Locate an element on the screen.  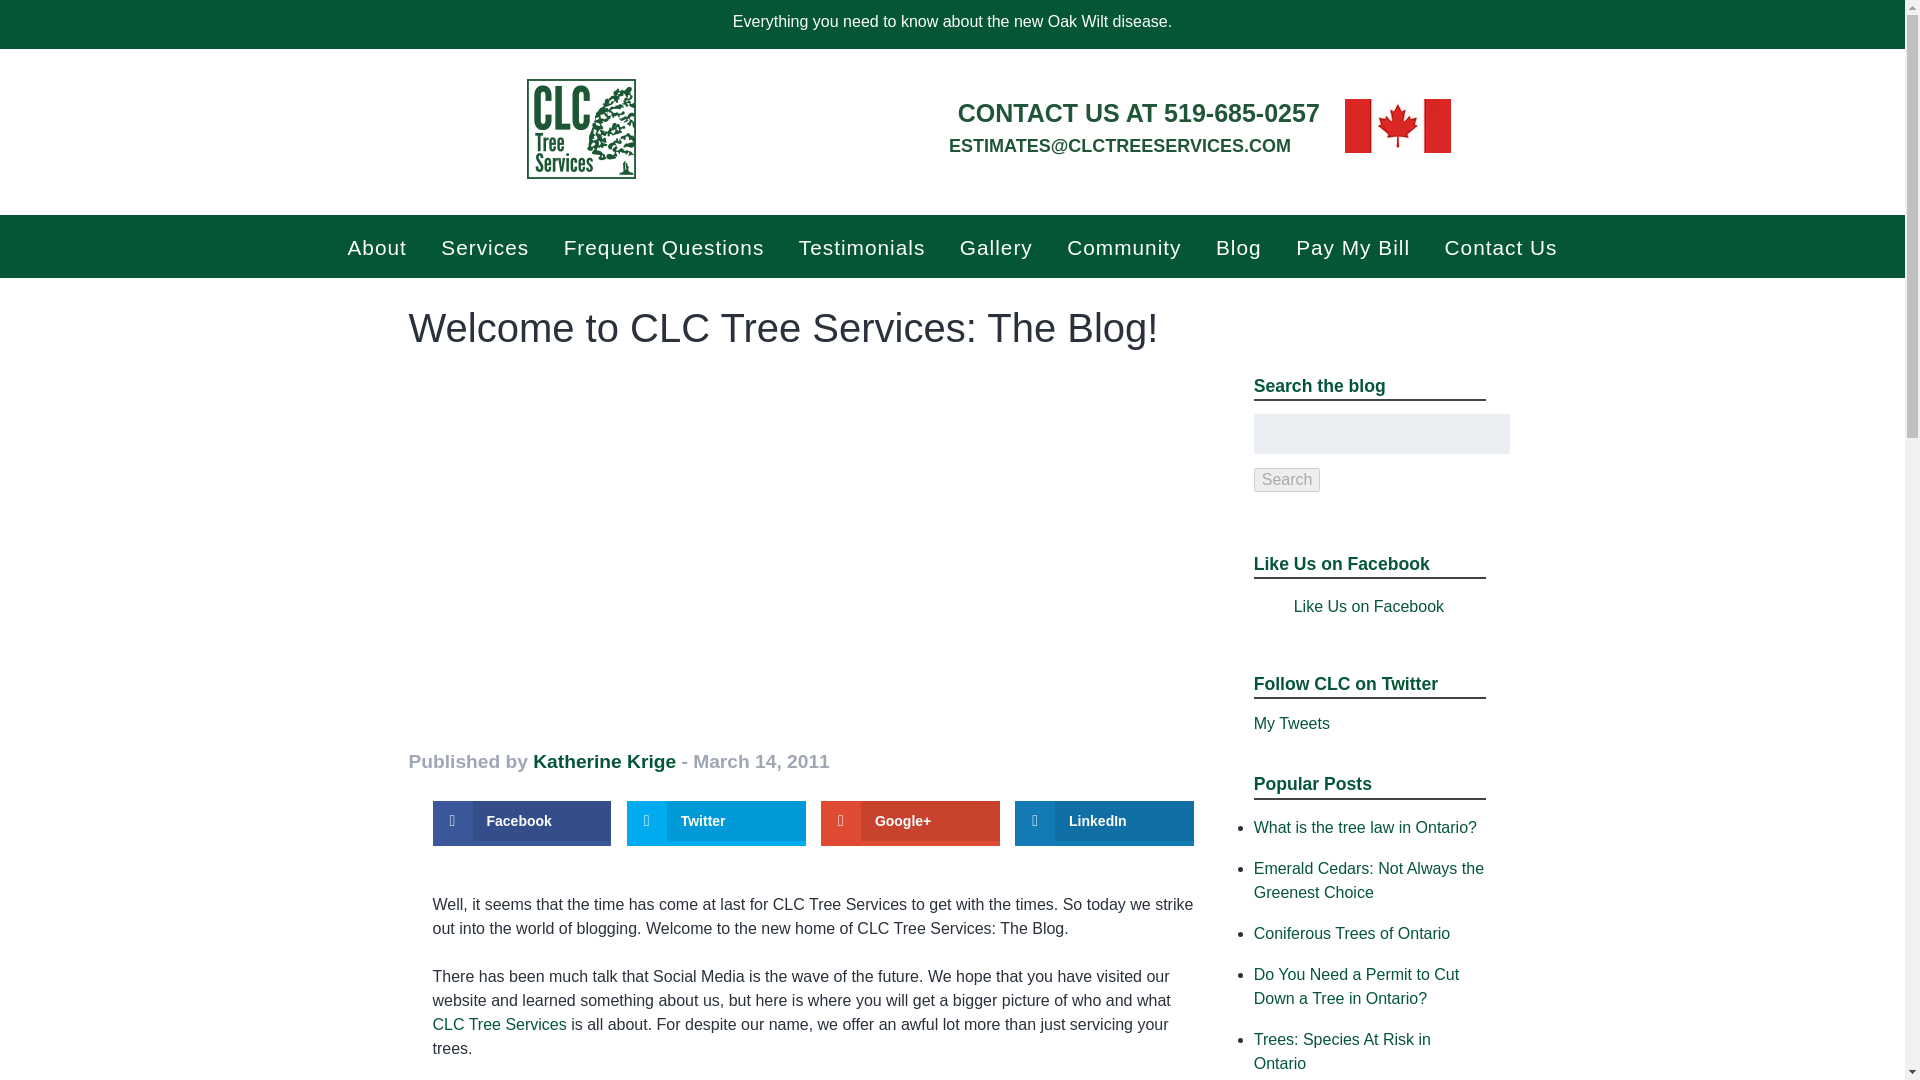
About is located at coordinates (377, 246).